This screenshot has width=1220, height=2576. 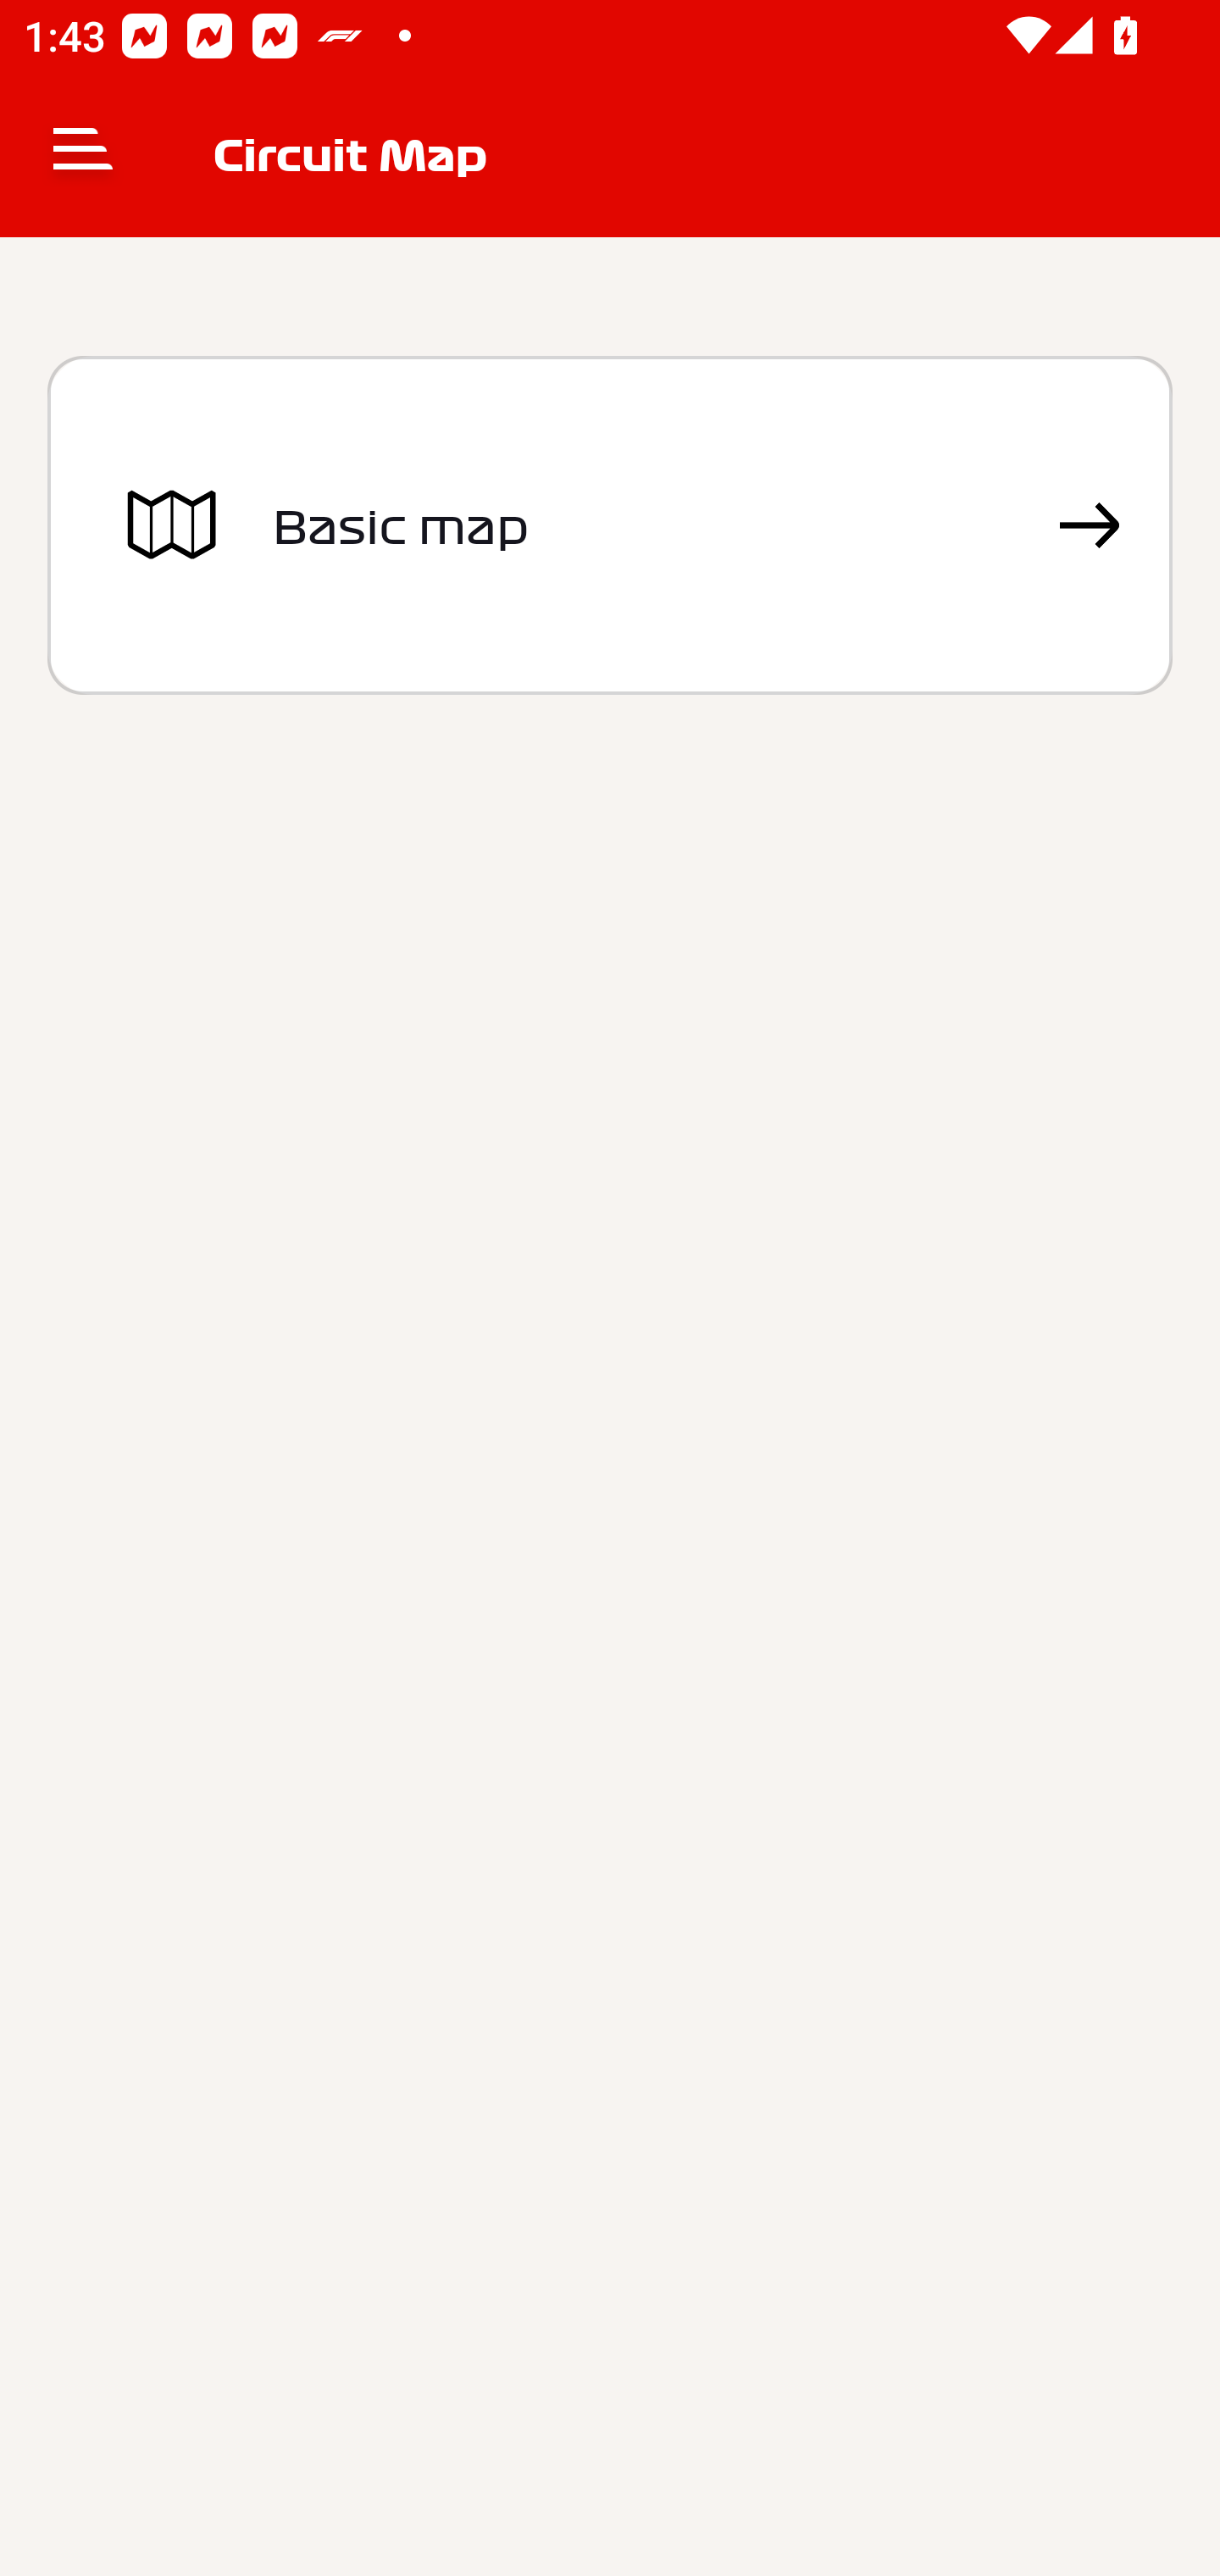 What do you see at coordinates (83, 154) in the screenshot?
I see `Navigate up` at bounding box center [83, 154].